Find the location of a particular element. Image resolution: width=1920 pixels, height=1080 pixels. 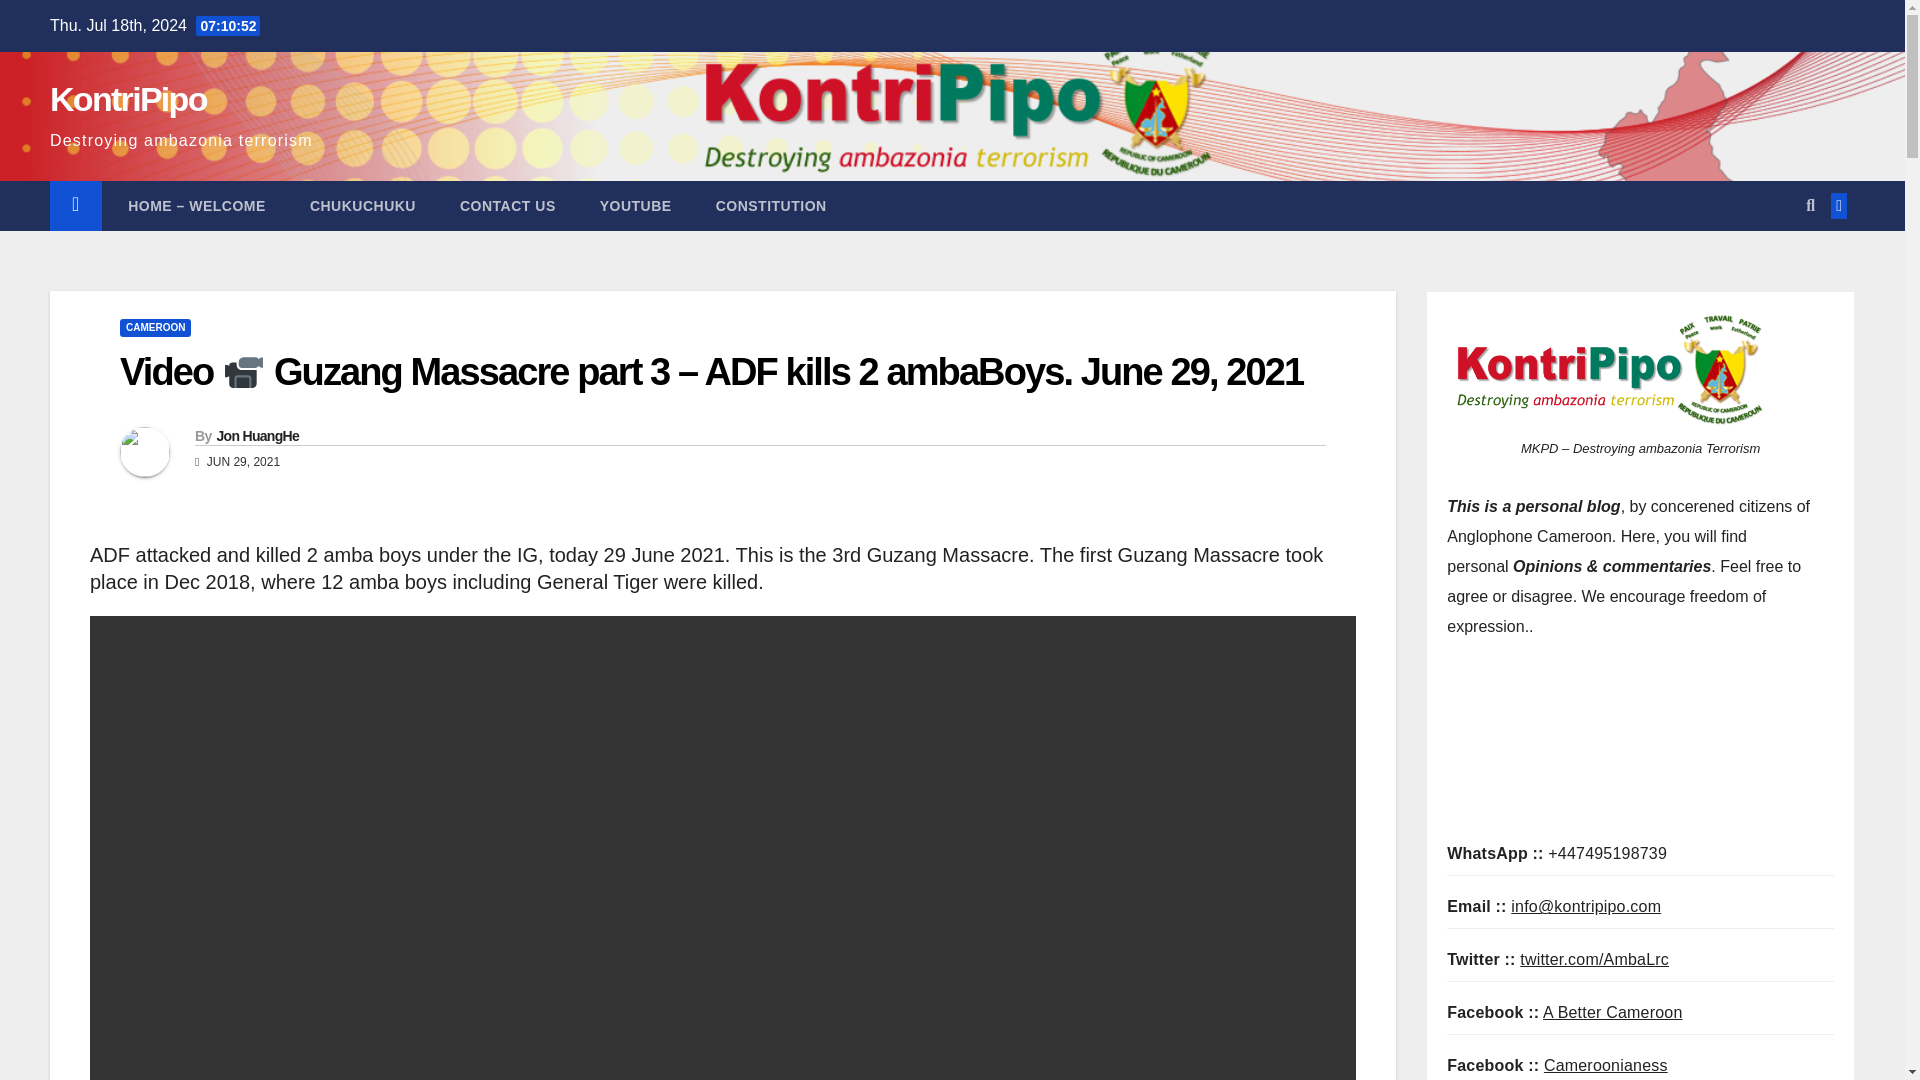

YOUTUBE is located at coordinates (635, 206).